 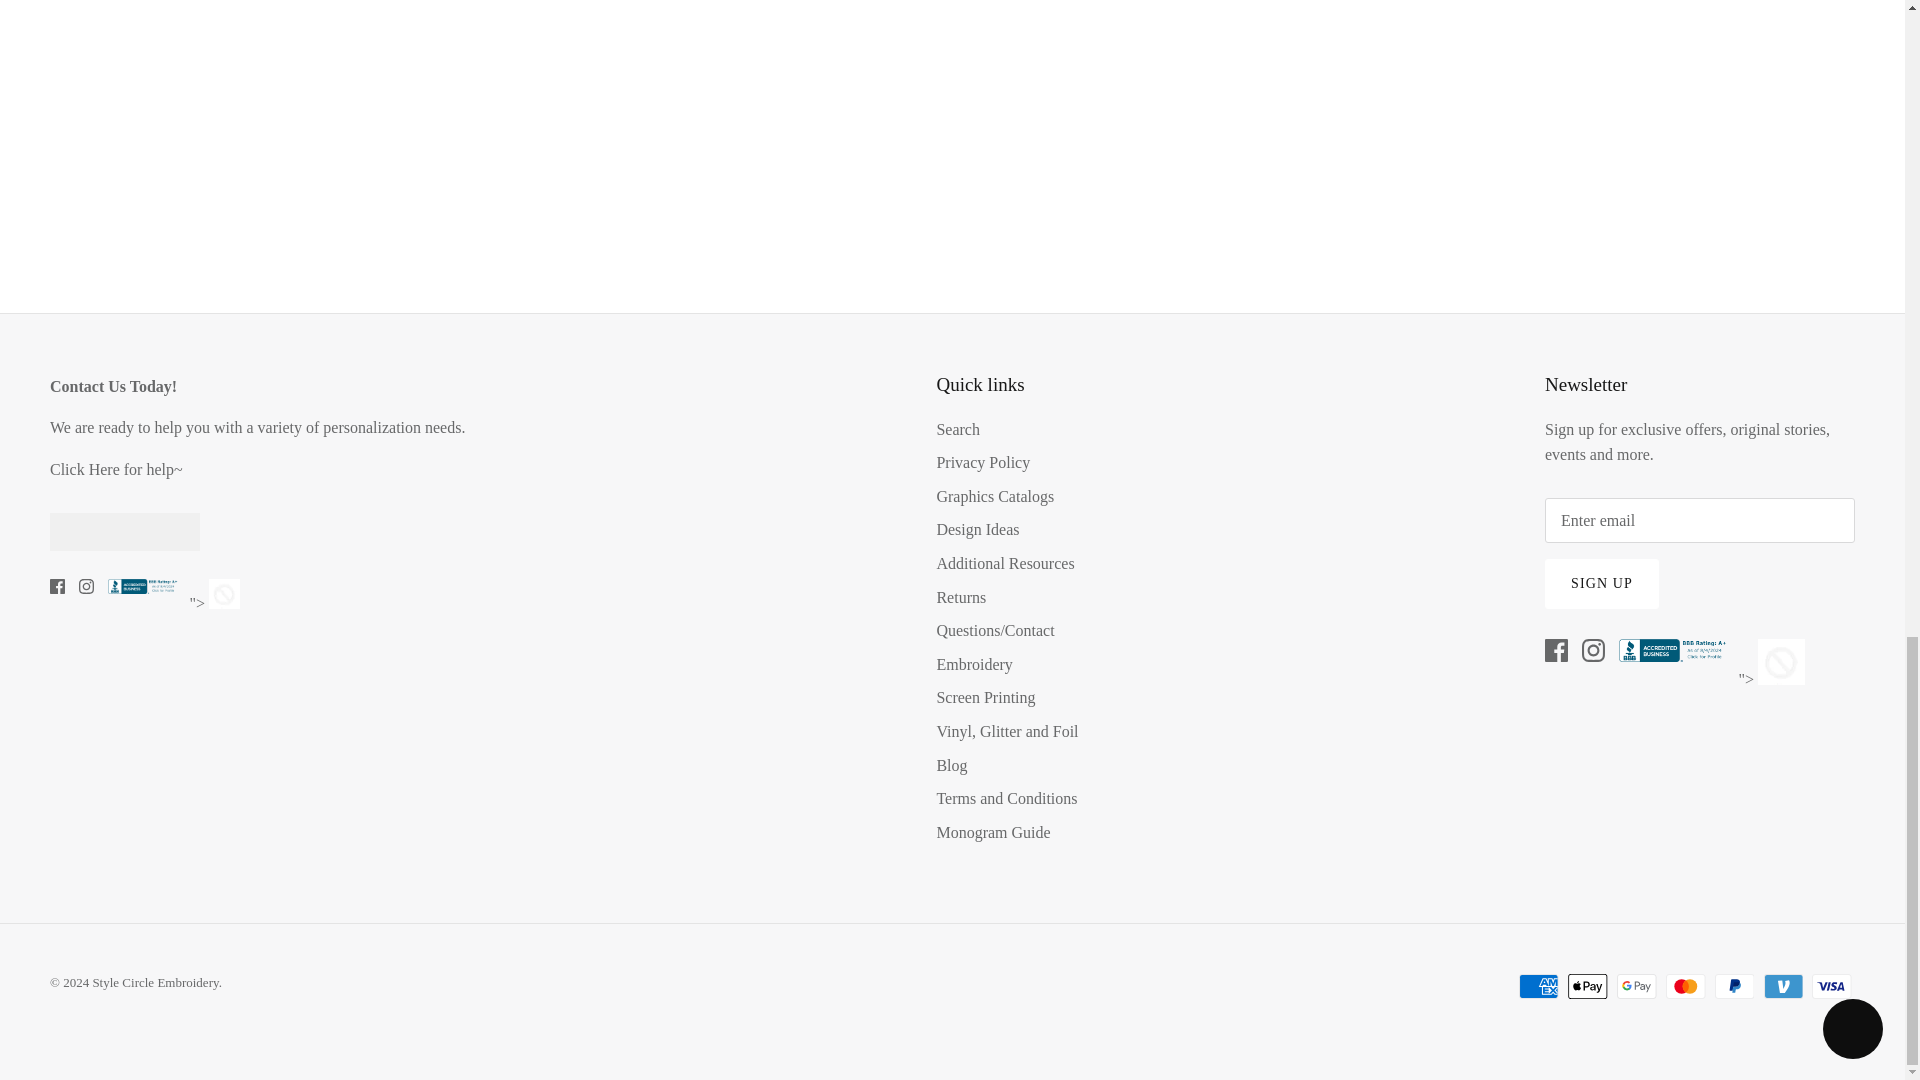 What do you see at coordinates (1831, 986) in the screenshot?
I see `Visa` at bounding box center [1831, 986].